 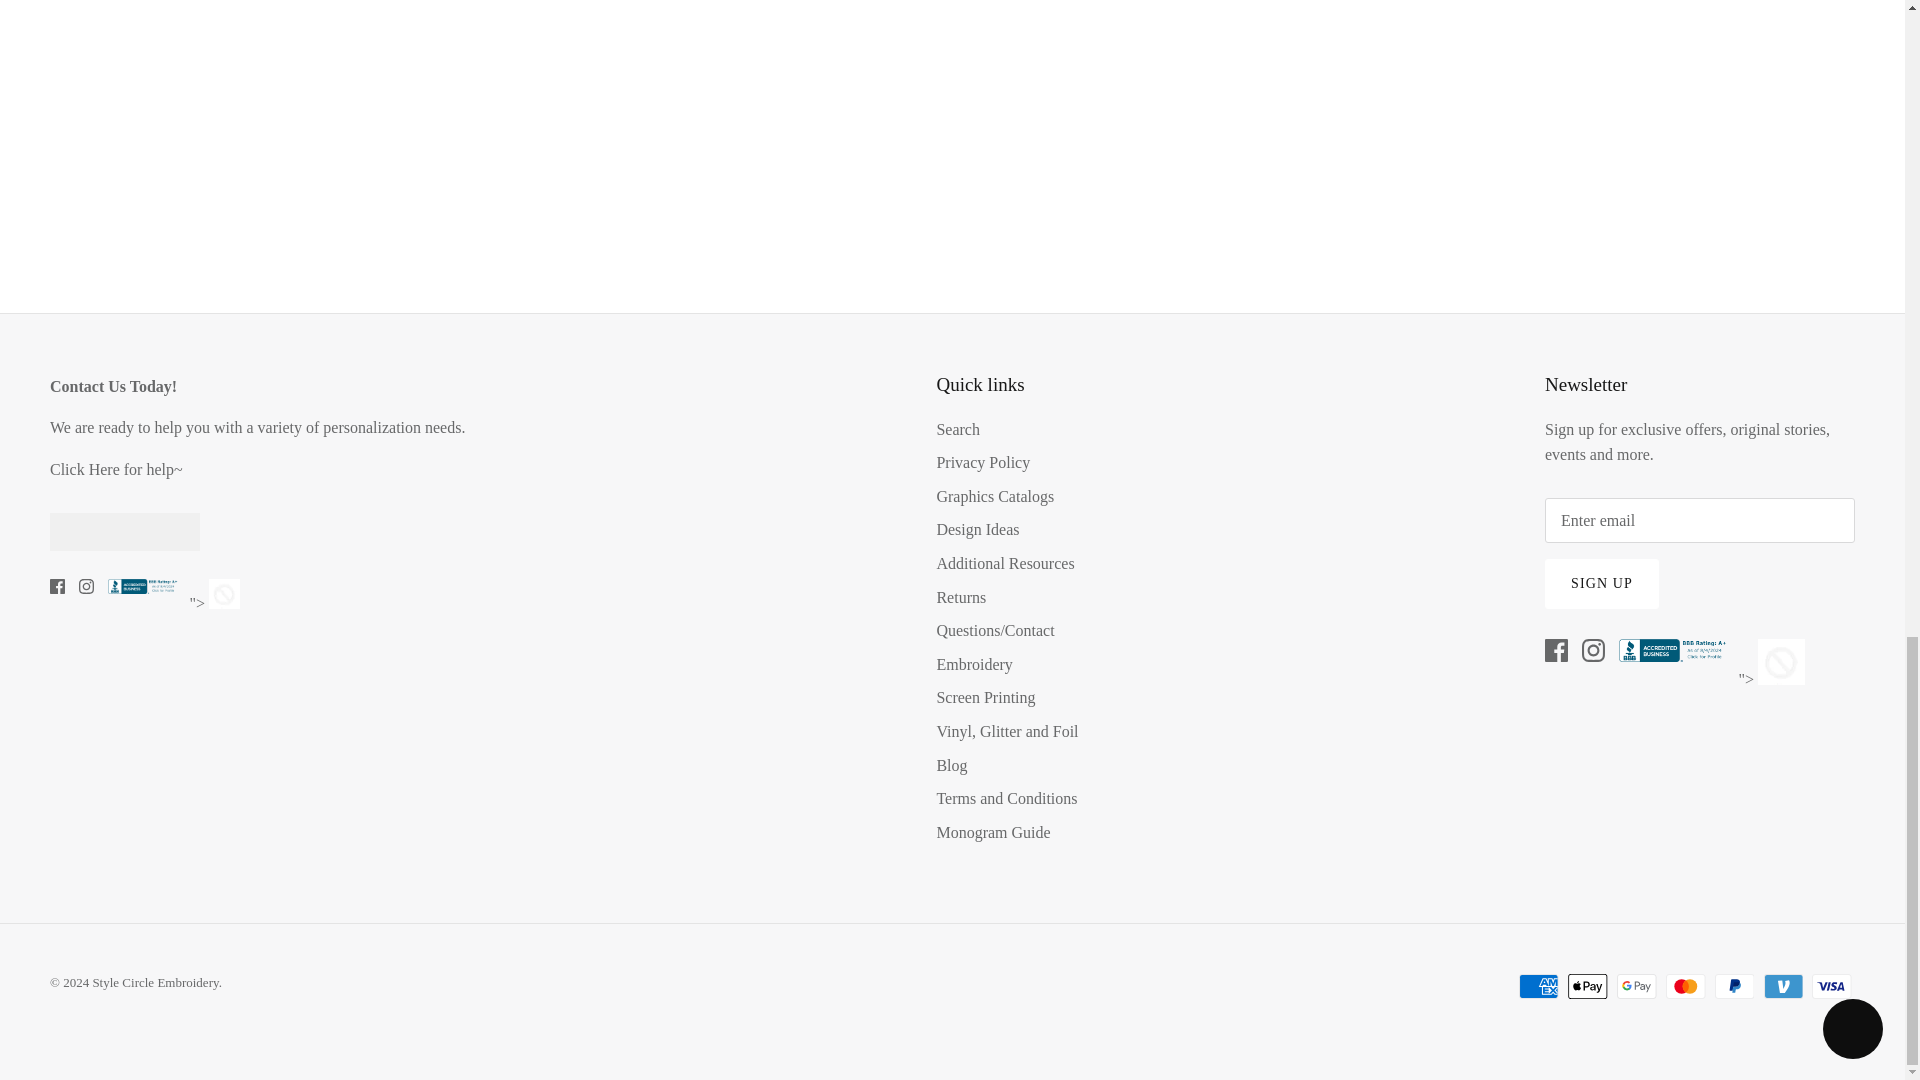 What do you see at coordinates (1831, 986) in the screenshot?
I see `Visa` at bounding box center [1831, 986].